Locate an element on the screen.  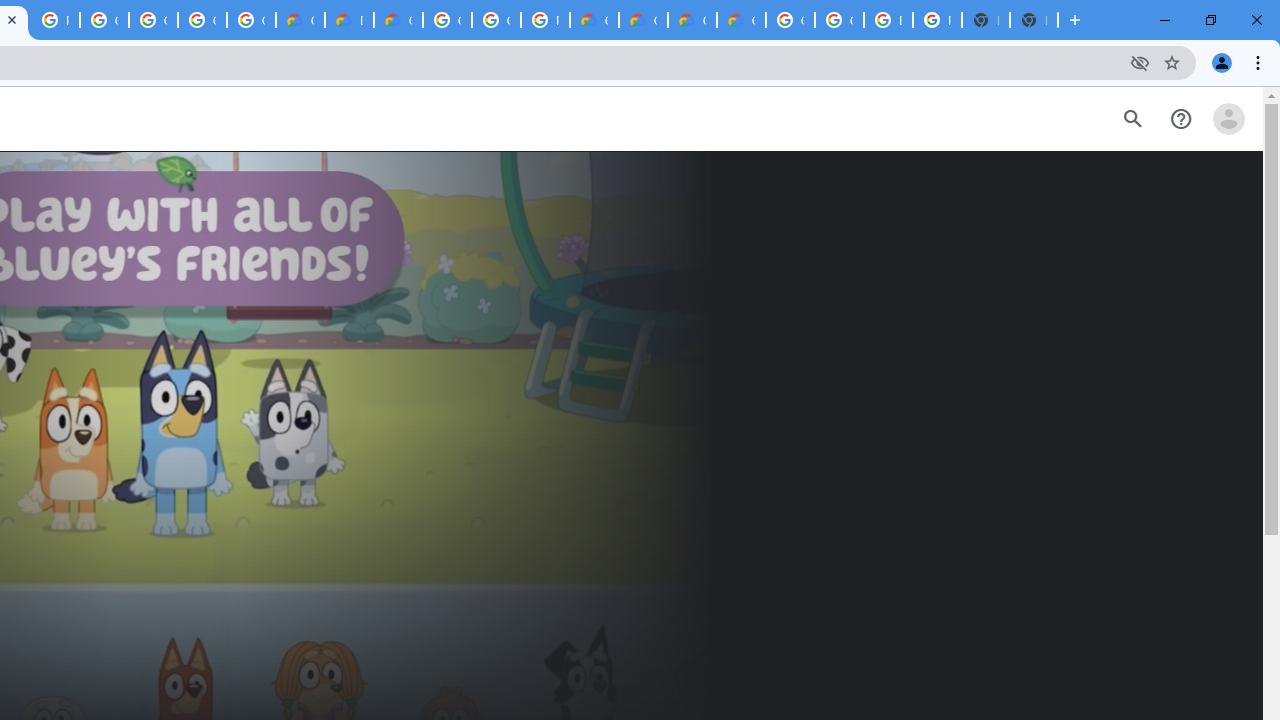
Google Workspace - Specific Terms is located at coordinates (202, 20).